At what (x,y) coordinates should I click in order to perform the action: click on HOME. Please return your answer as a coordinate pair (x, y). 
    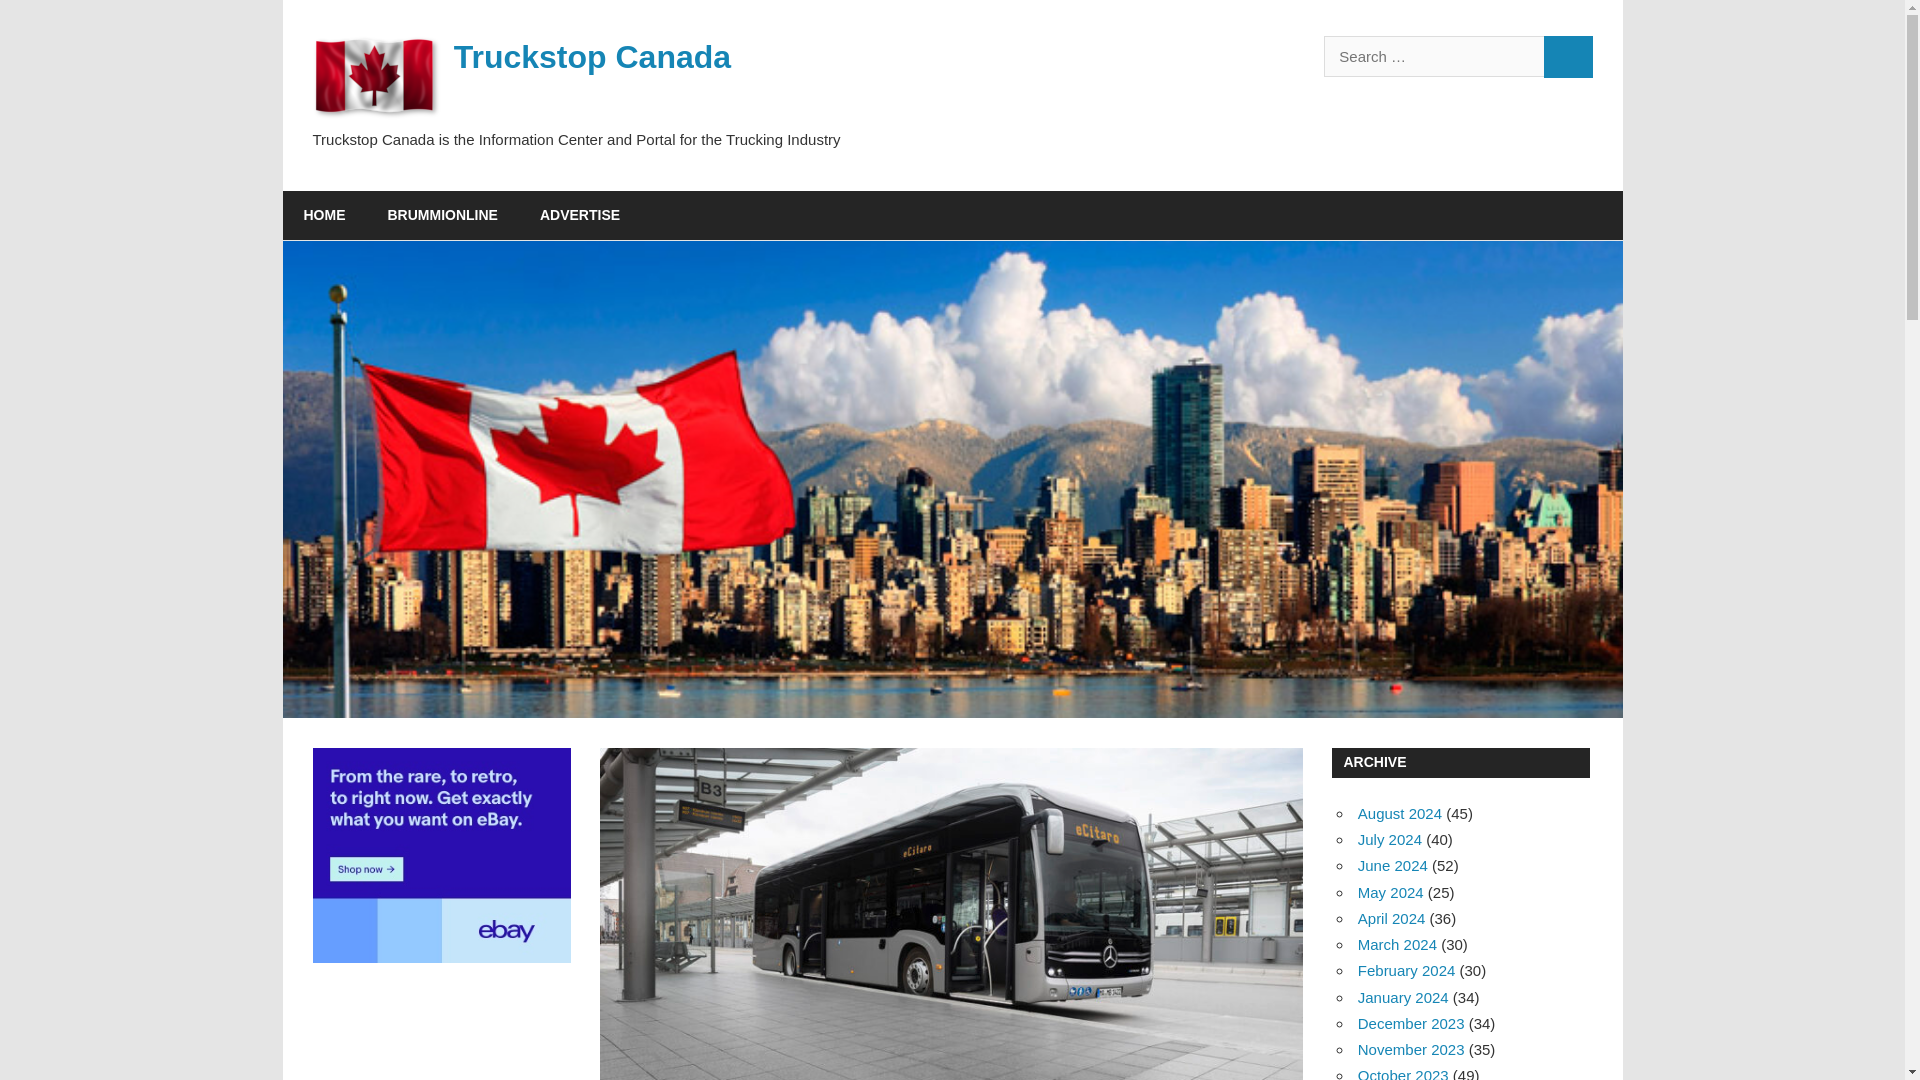
    Looking at the image, I should click on (324, 216).